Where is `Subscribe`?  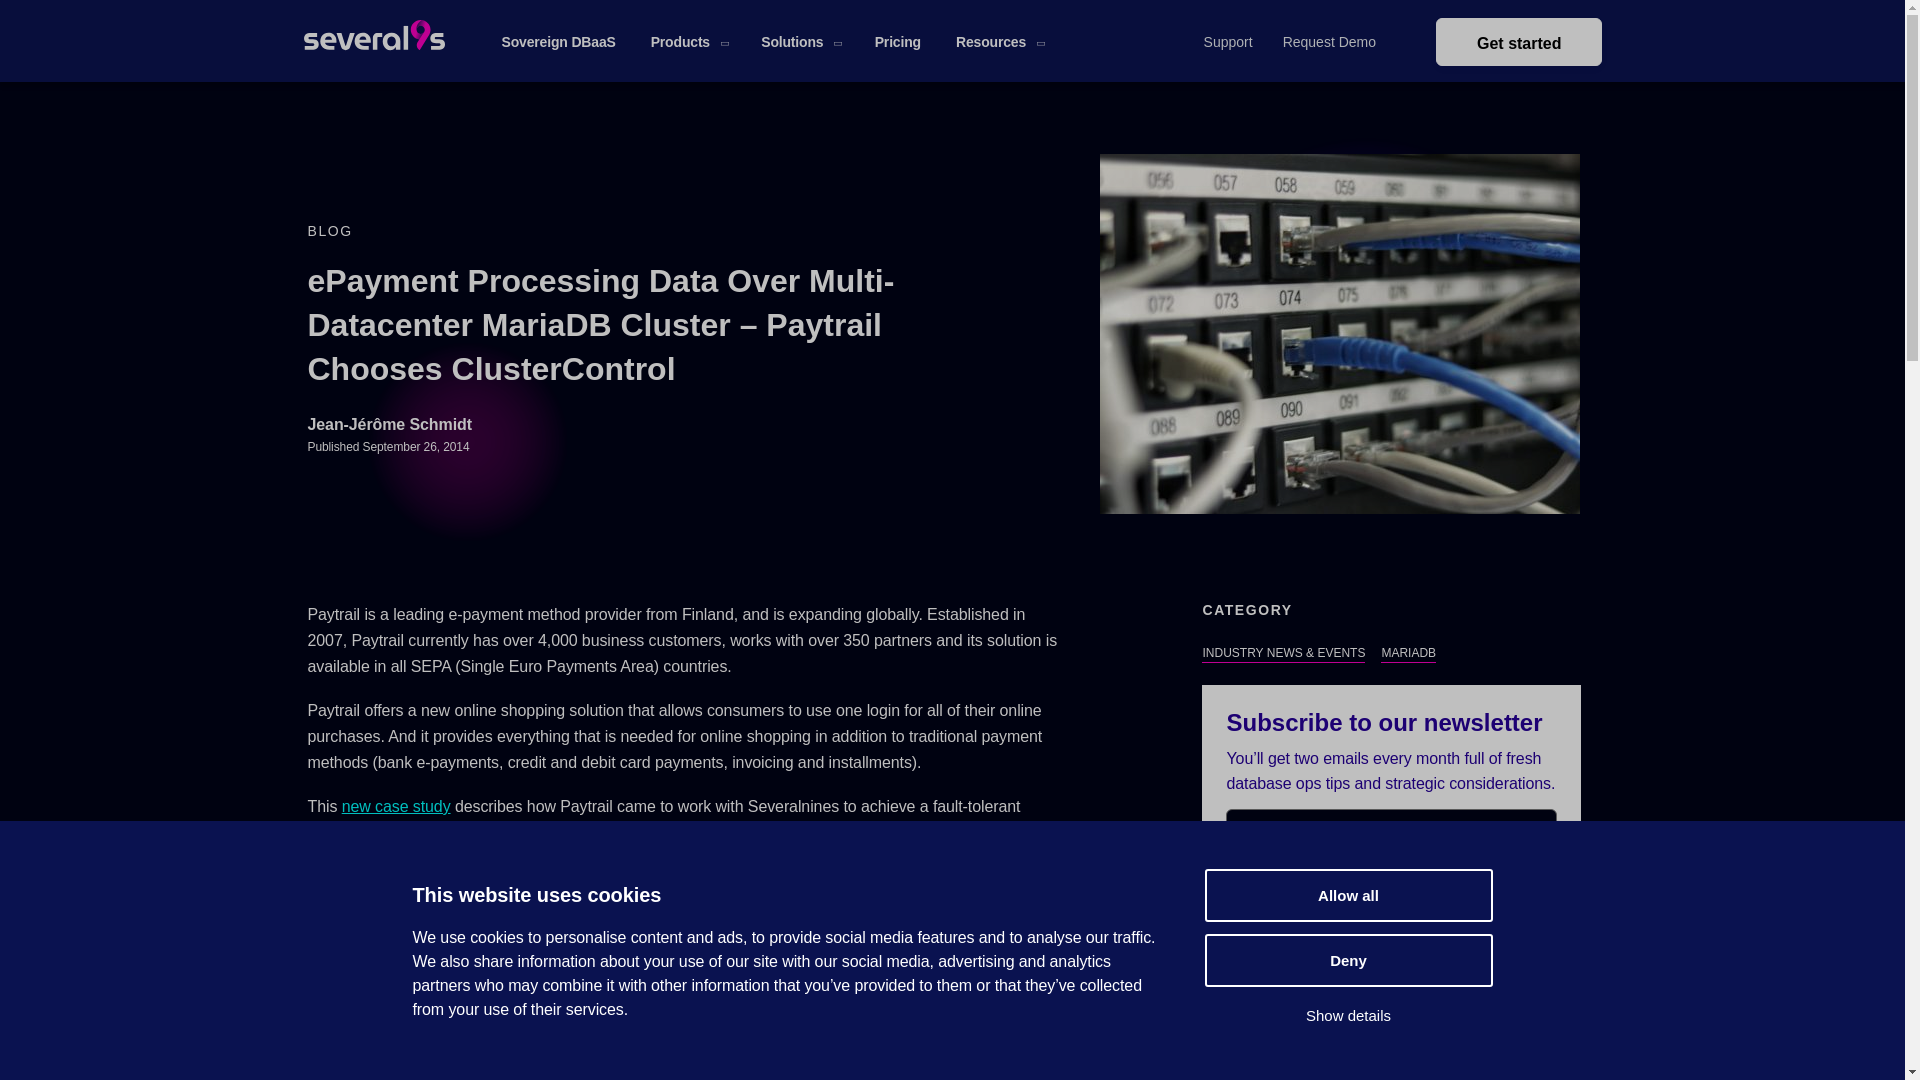 Subscribe is located at coordinates (1392, 912).